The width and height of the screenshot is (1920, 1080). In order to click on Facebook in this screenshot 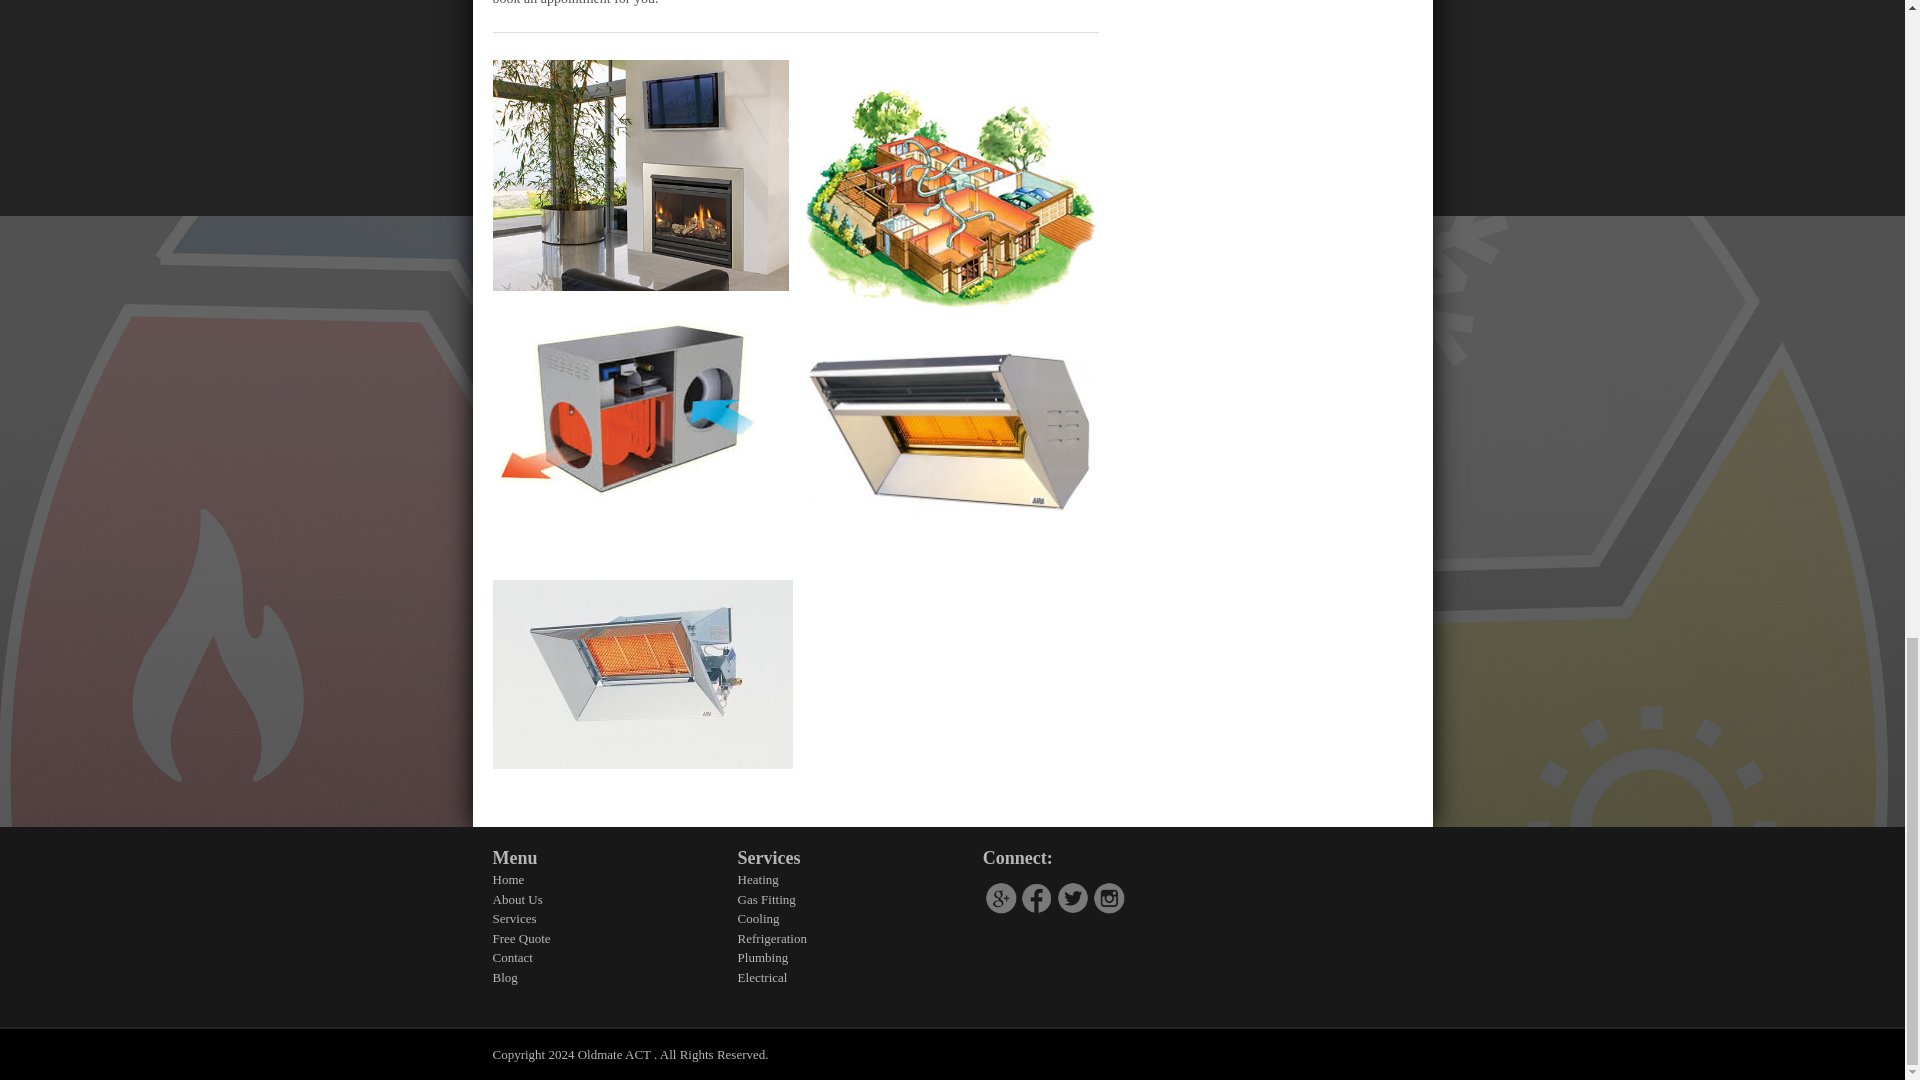, I will do `click(1036, 896)`.